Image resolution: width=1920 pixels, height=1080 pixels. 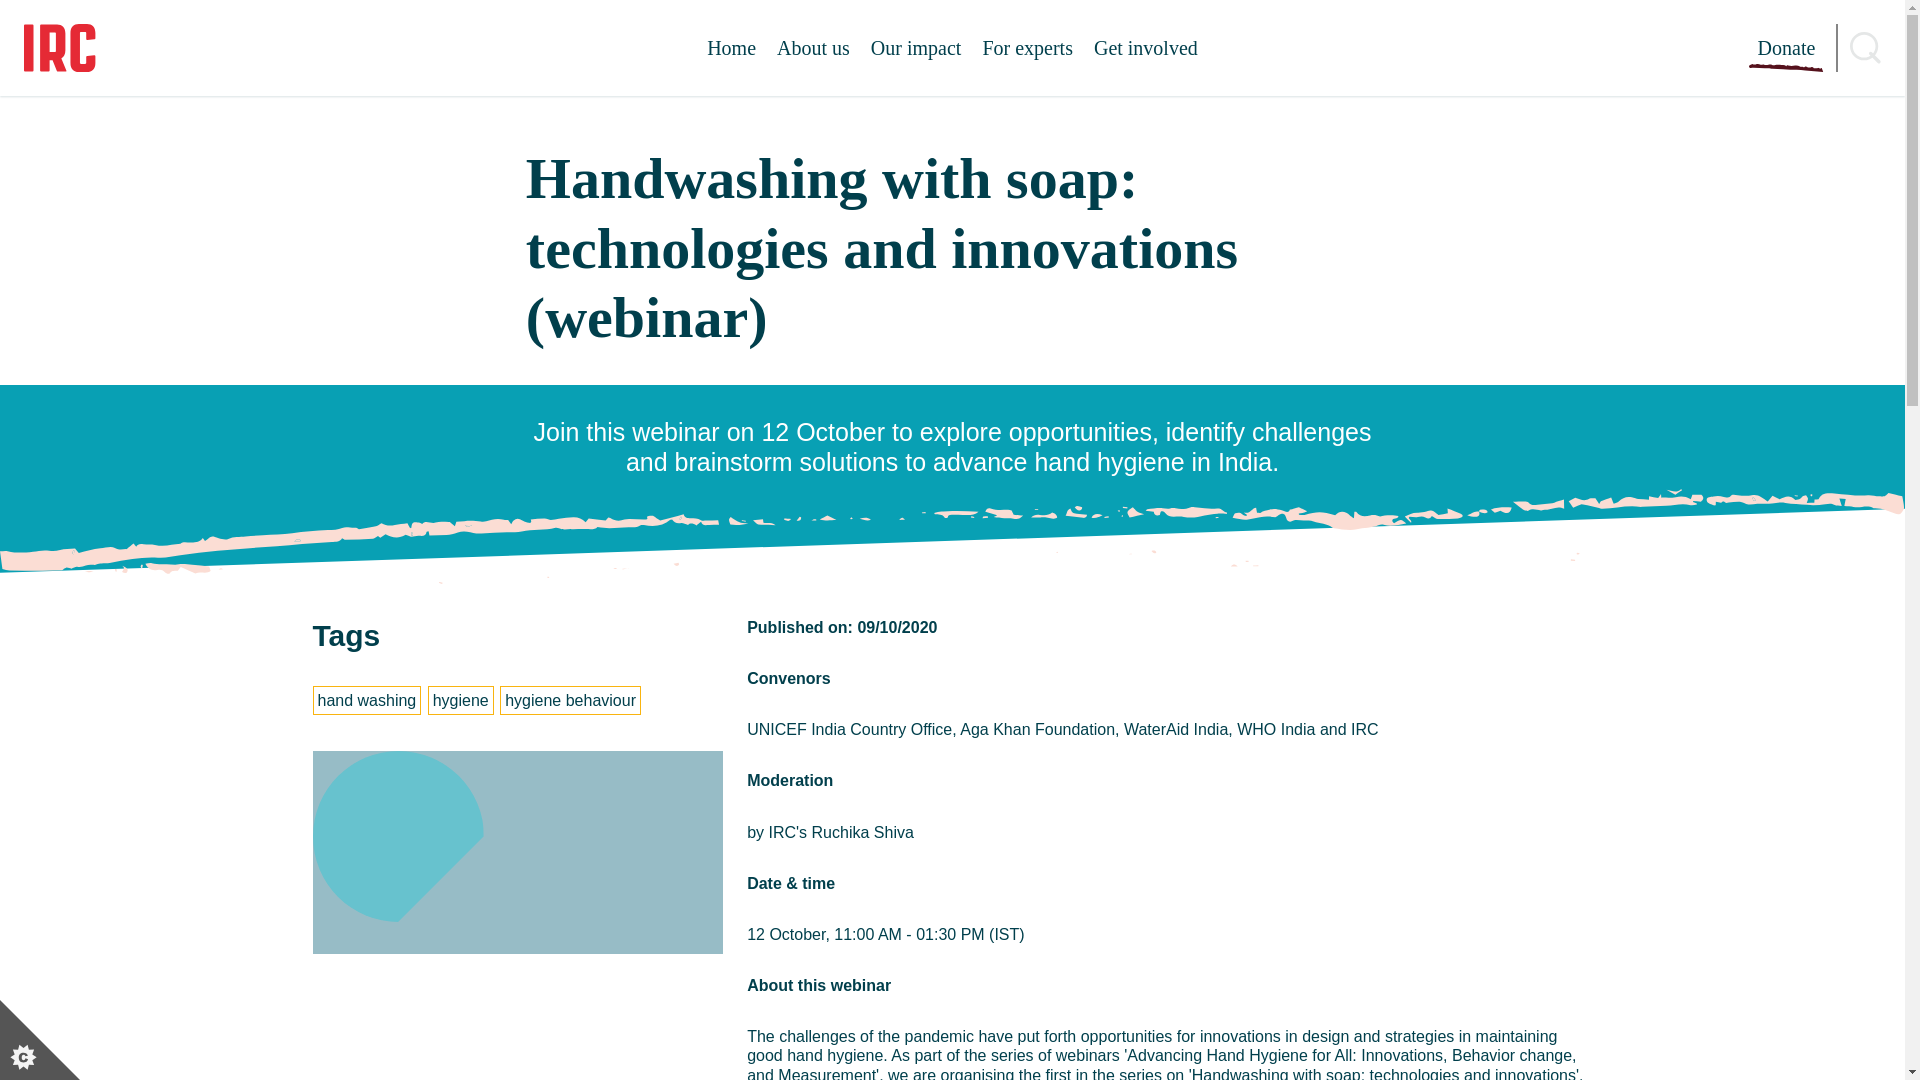 What do you see at coordinates (1146, 48) in the screenshot?
I see `Get involved` at bounding box center [1146, 48].